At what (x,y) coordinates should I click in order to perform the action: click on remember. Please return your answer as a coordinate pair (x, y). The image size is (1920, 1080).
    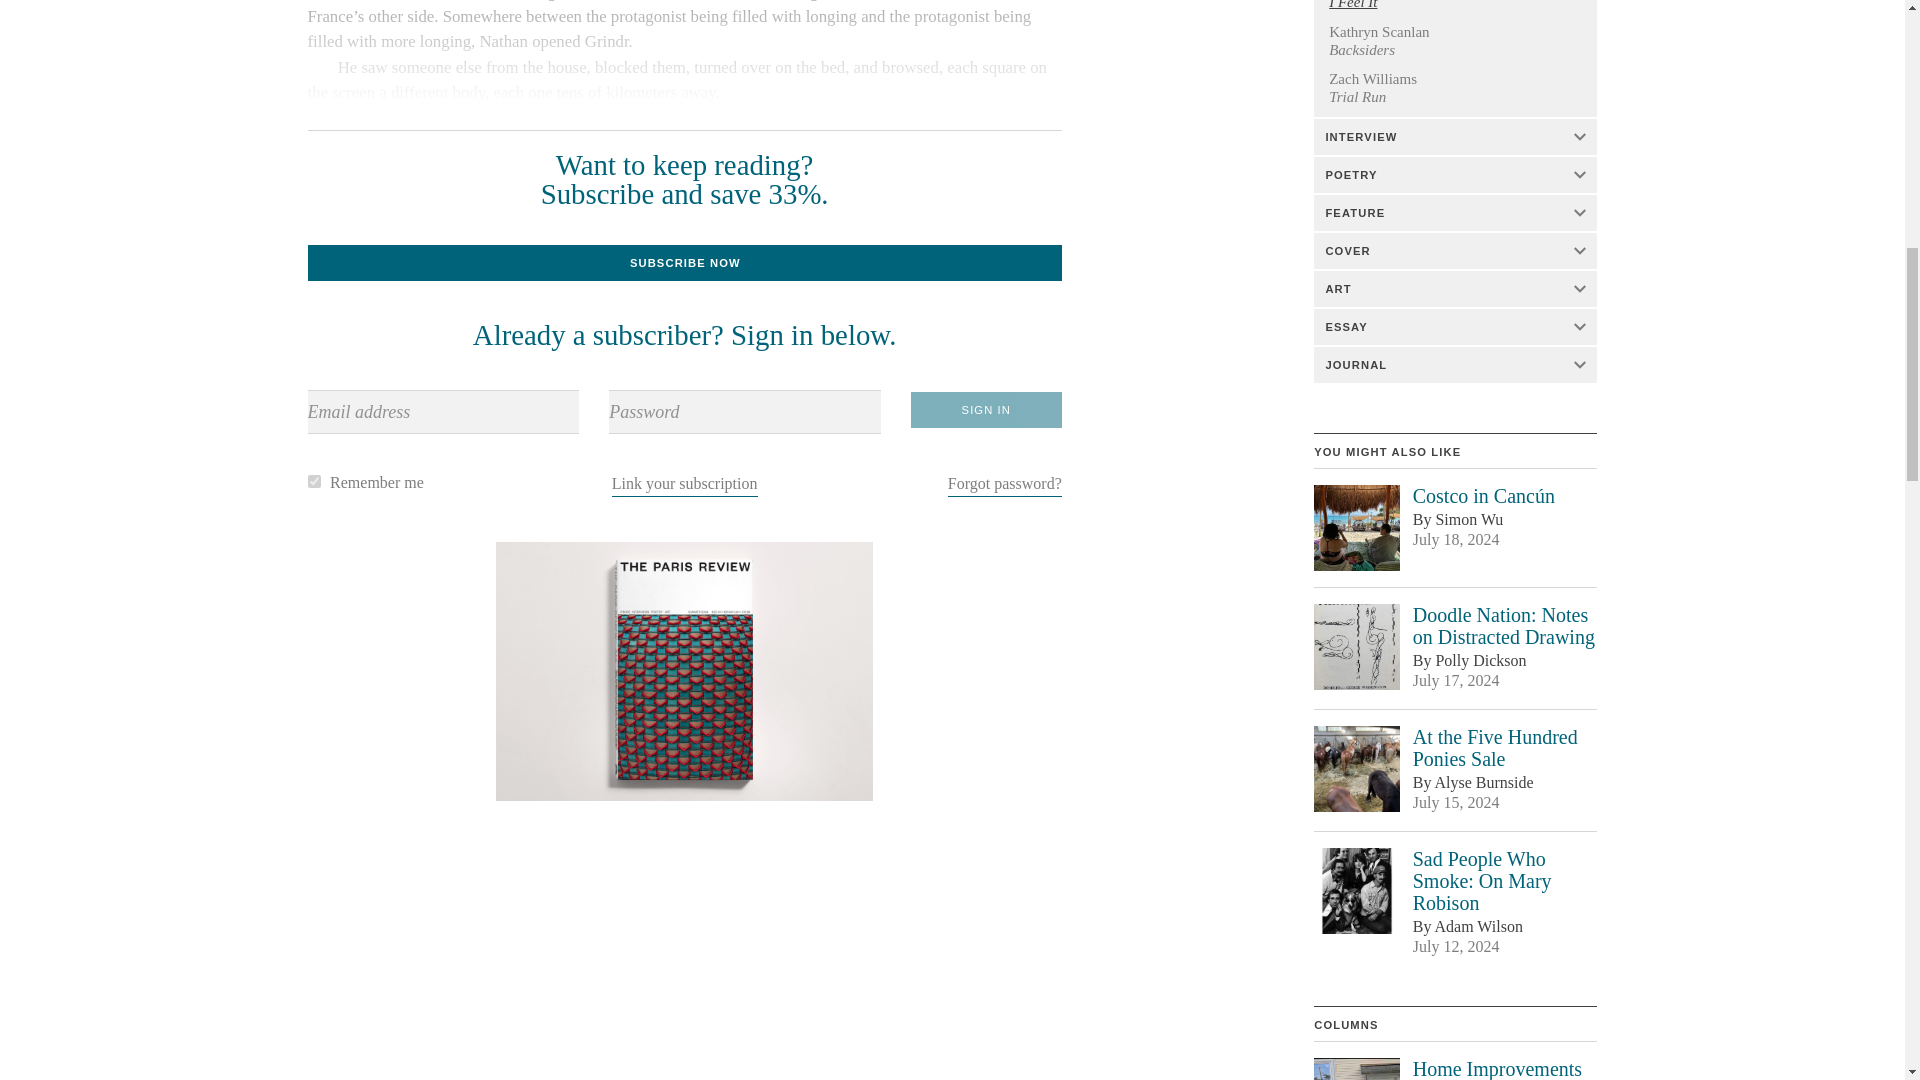
    Looking at the image, I should click on (314, 482).